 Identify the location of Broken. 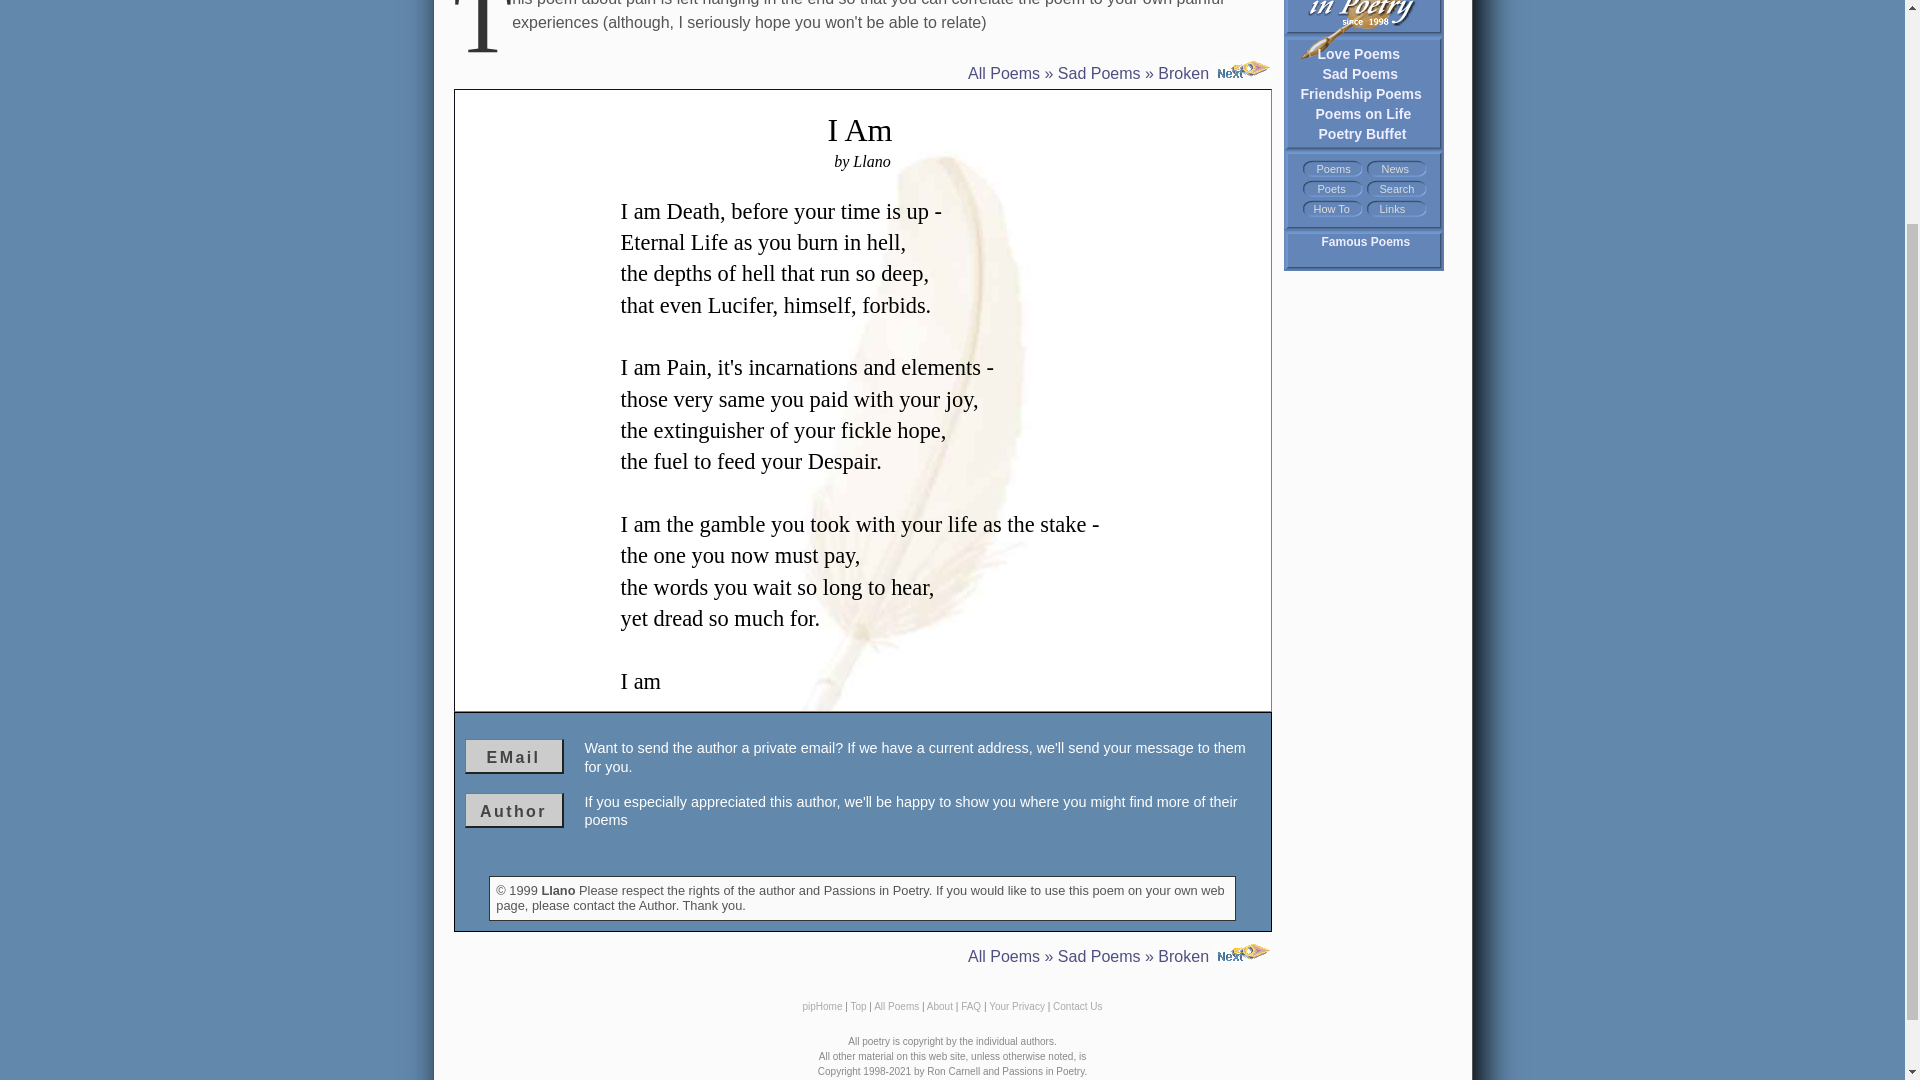
(1214, 956).